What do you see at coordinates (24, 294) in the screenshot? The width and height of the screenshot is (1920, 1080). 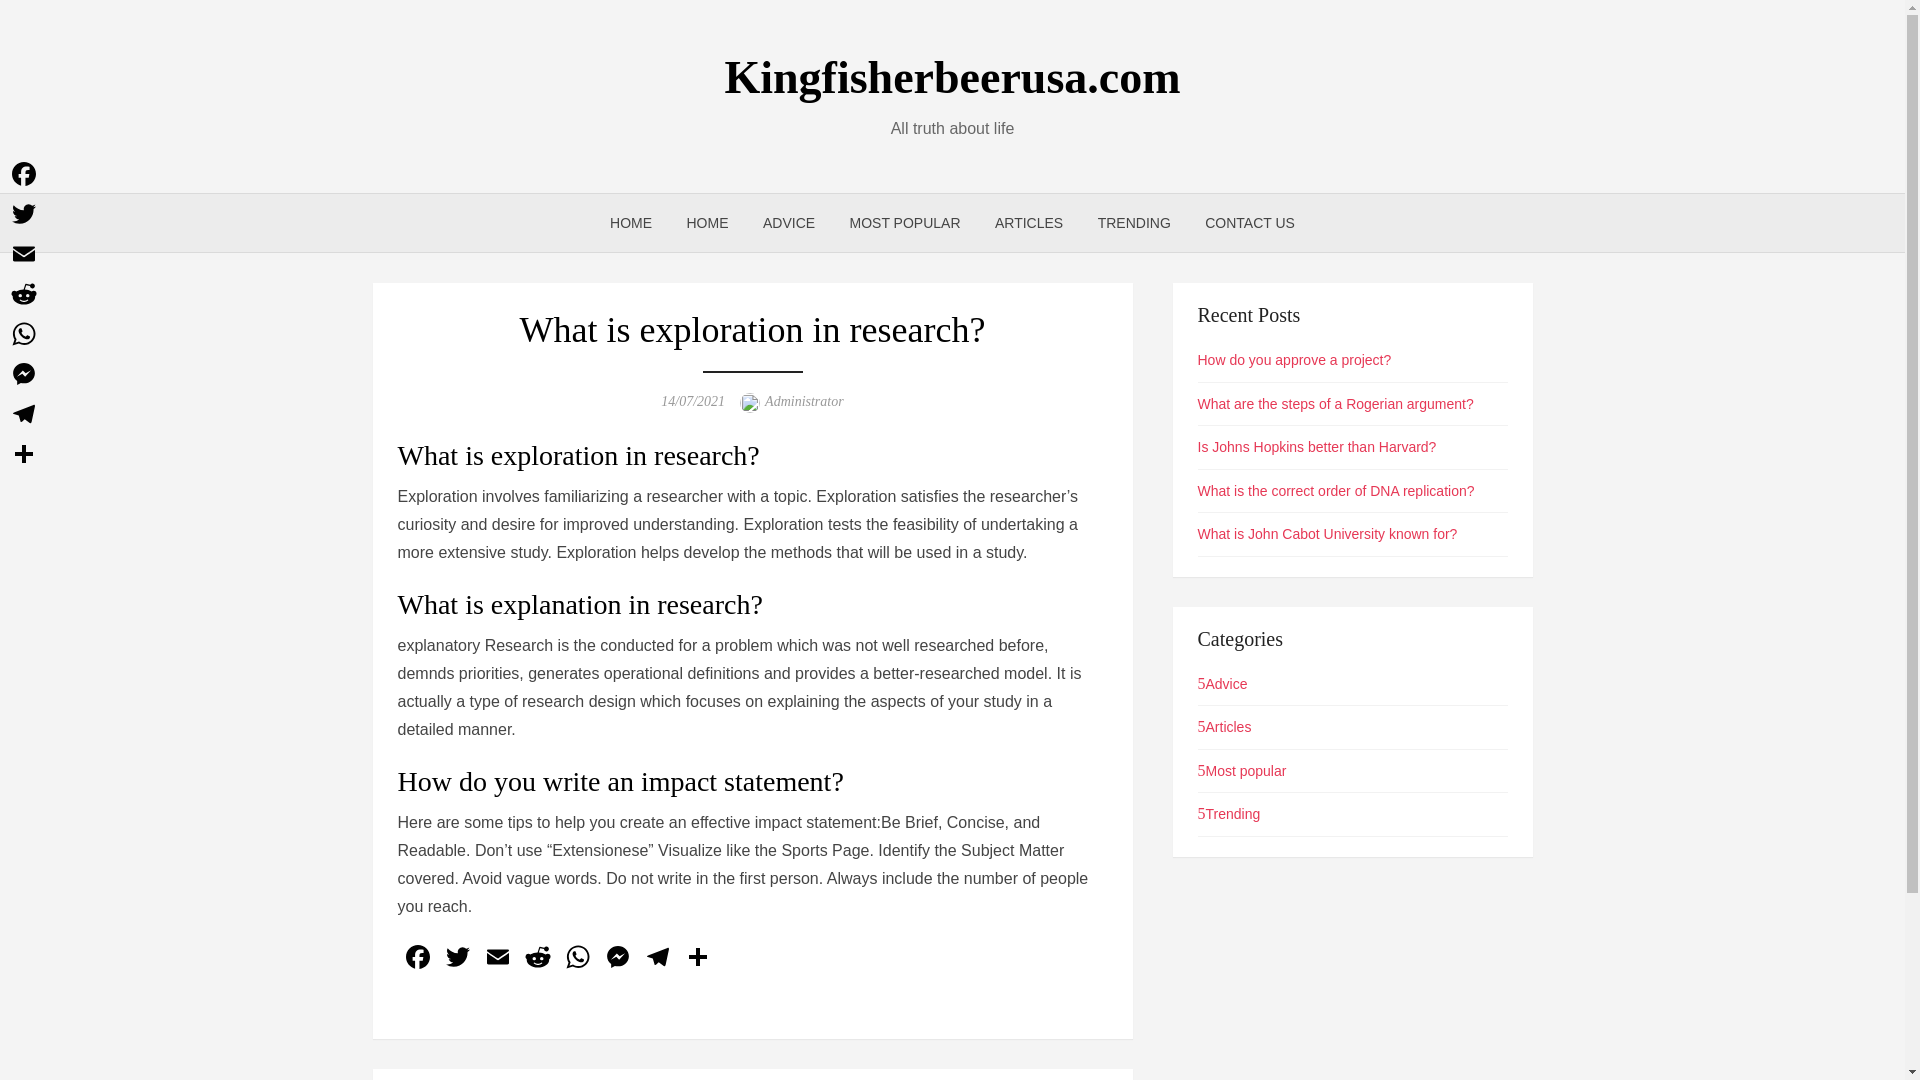 I see `Reddit` at bounding box center [24, 294].